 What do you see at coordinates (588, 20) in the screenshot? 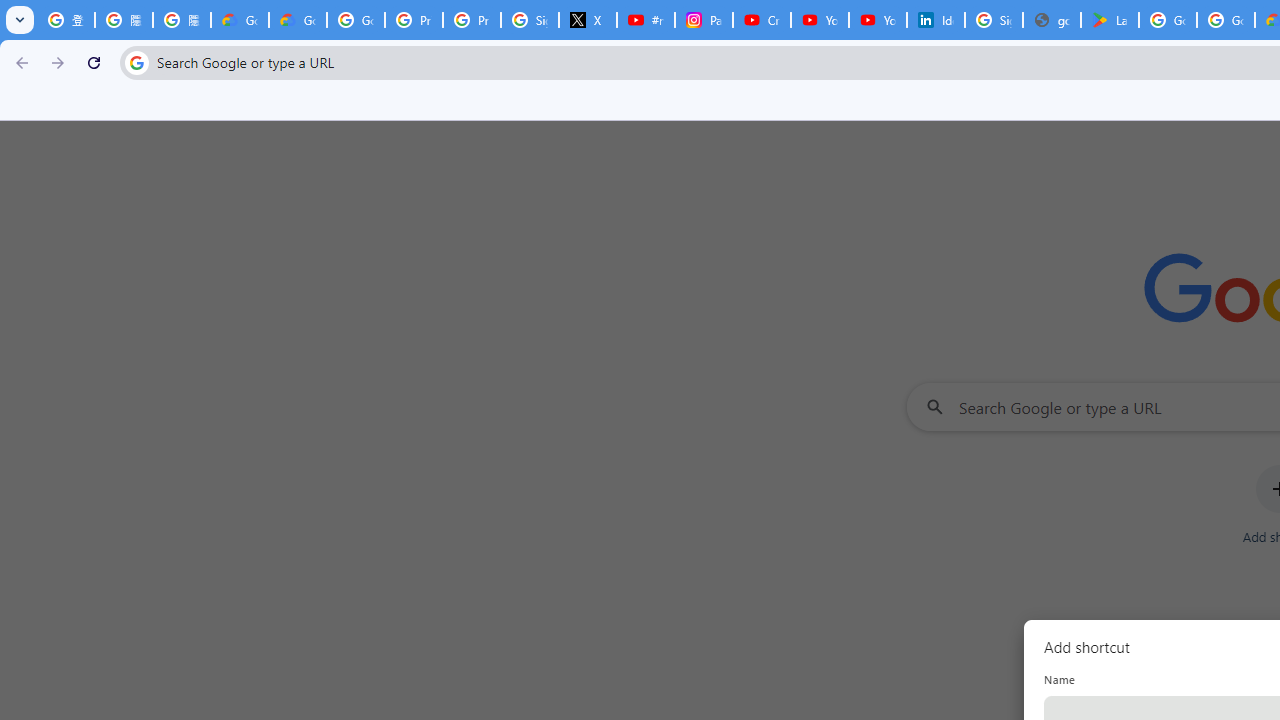
I see `X` at bounding box center [588, 20].